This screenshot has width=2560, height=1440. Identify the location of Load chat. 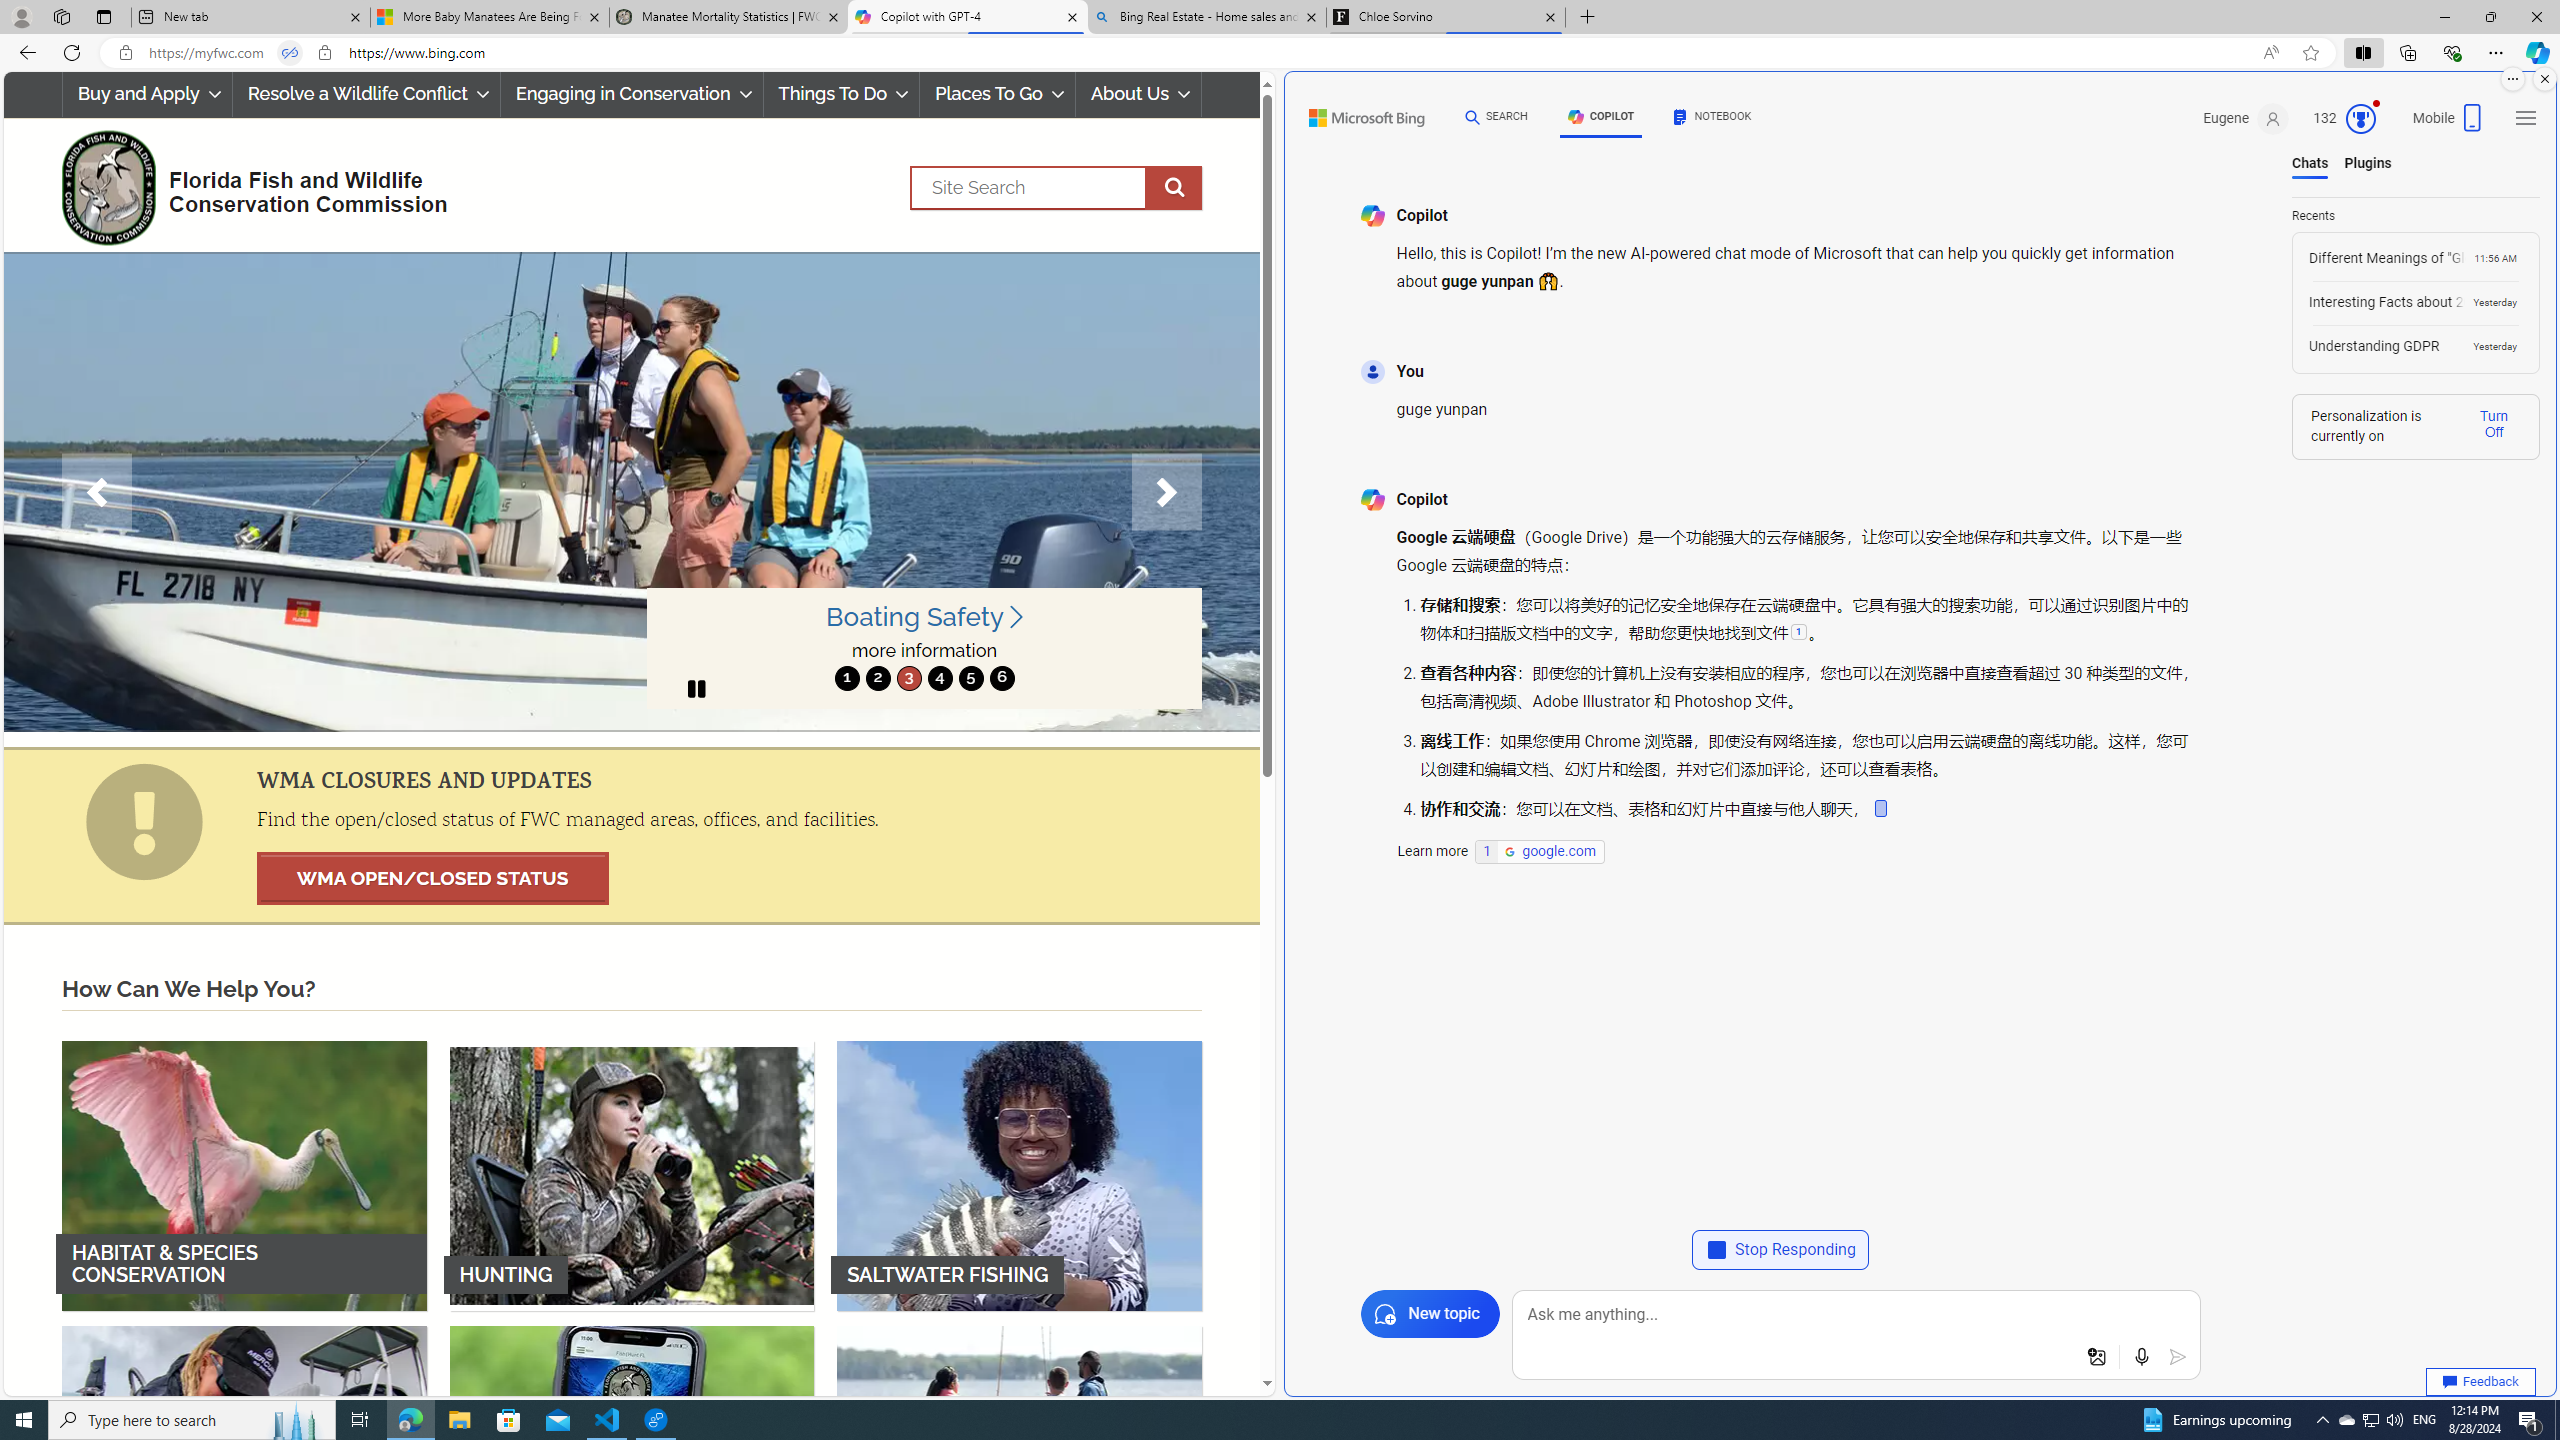
(2415, 346).